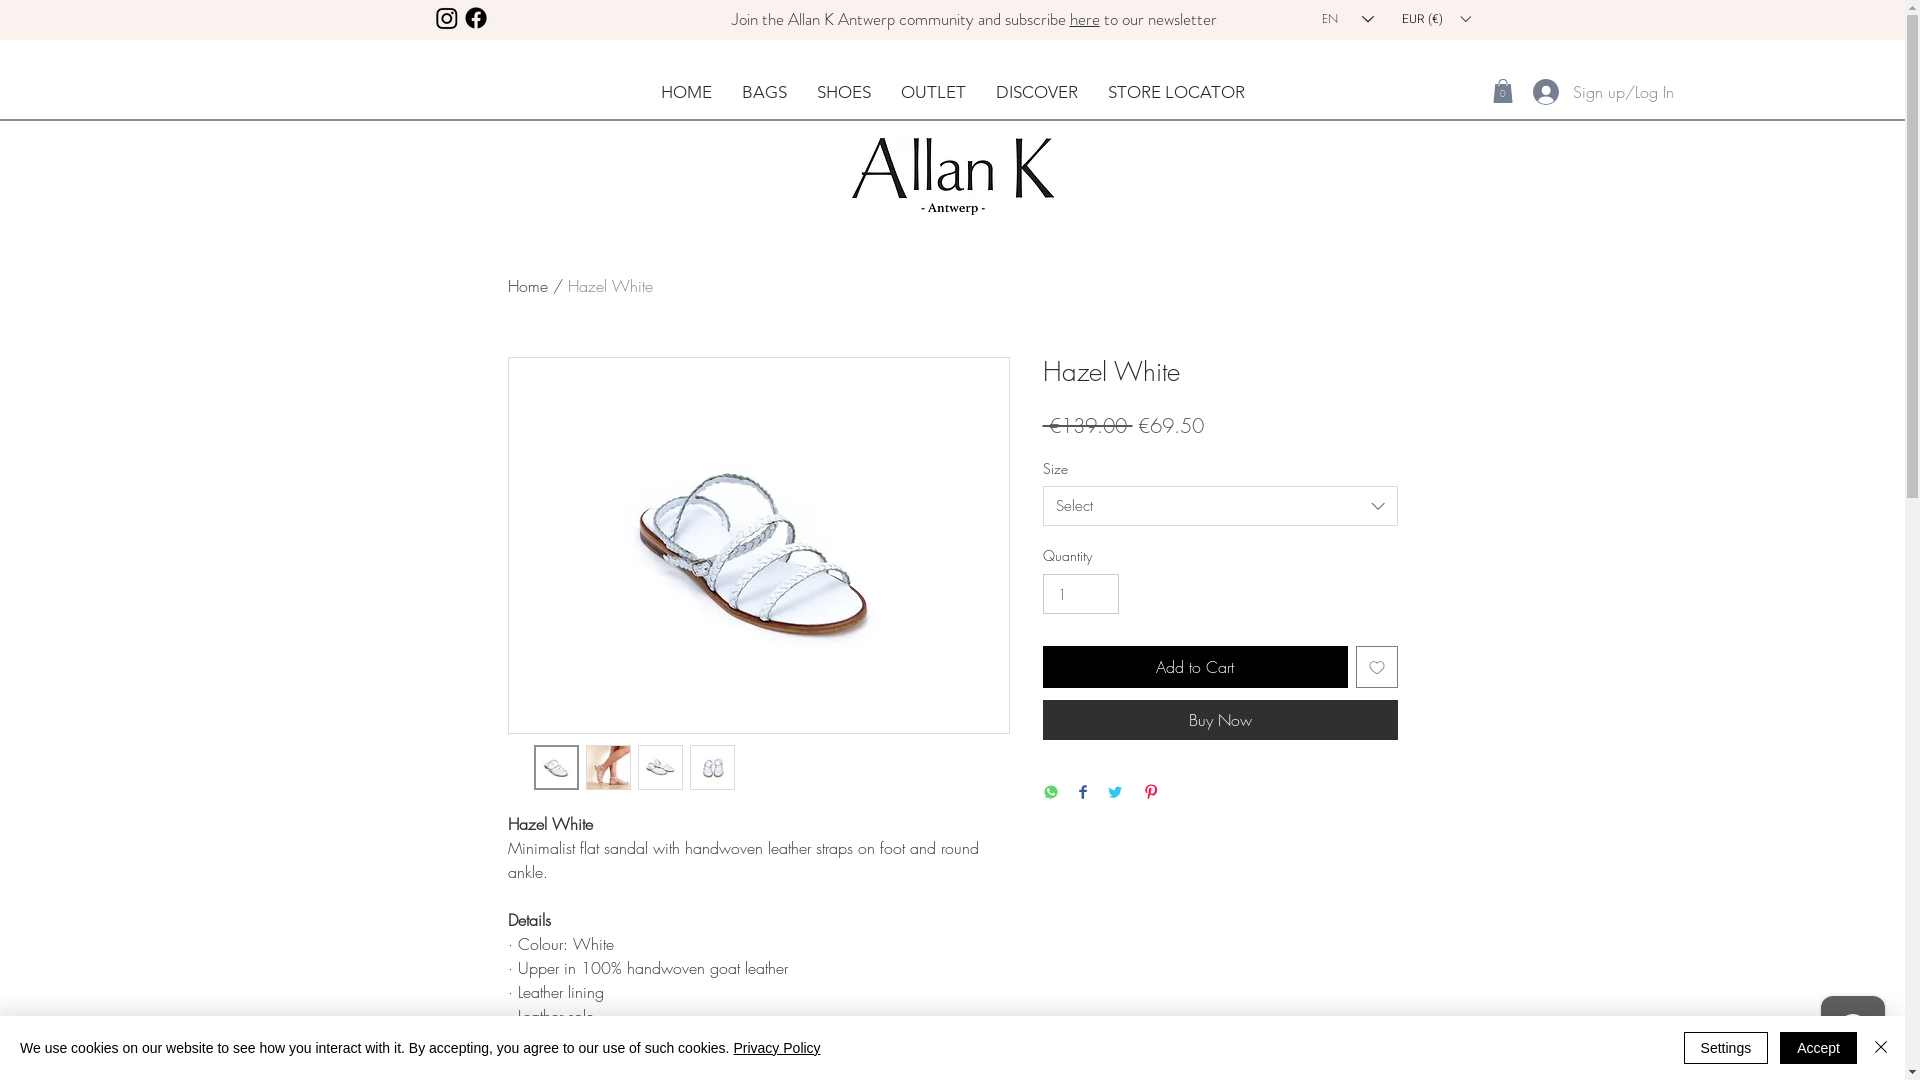 Image resolution: width=1920 pixels, height=1080 pixels. What do you see at coordinates (1220, 720) in the screenshot?
I see `Buy Now` at bounding box center [1220, 720].